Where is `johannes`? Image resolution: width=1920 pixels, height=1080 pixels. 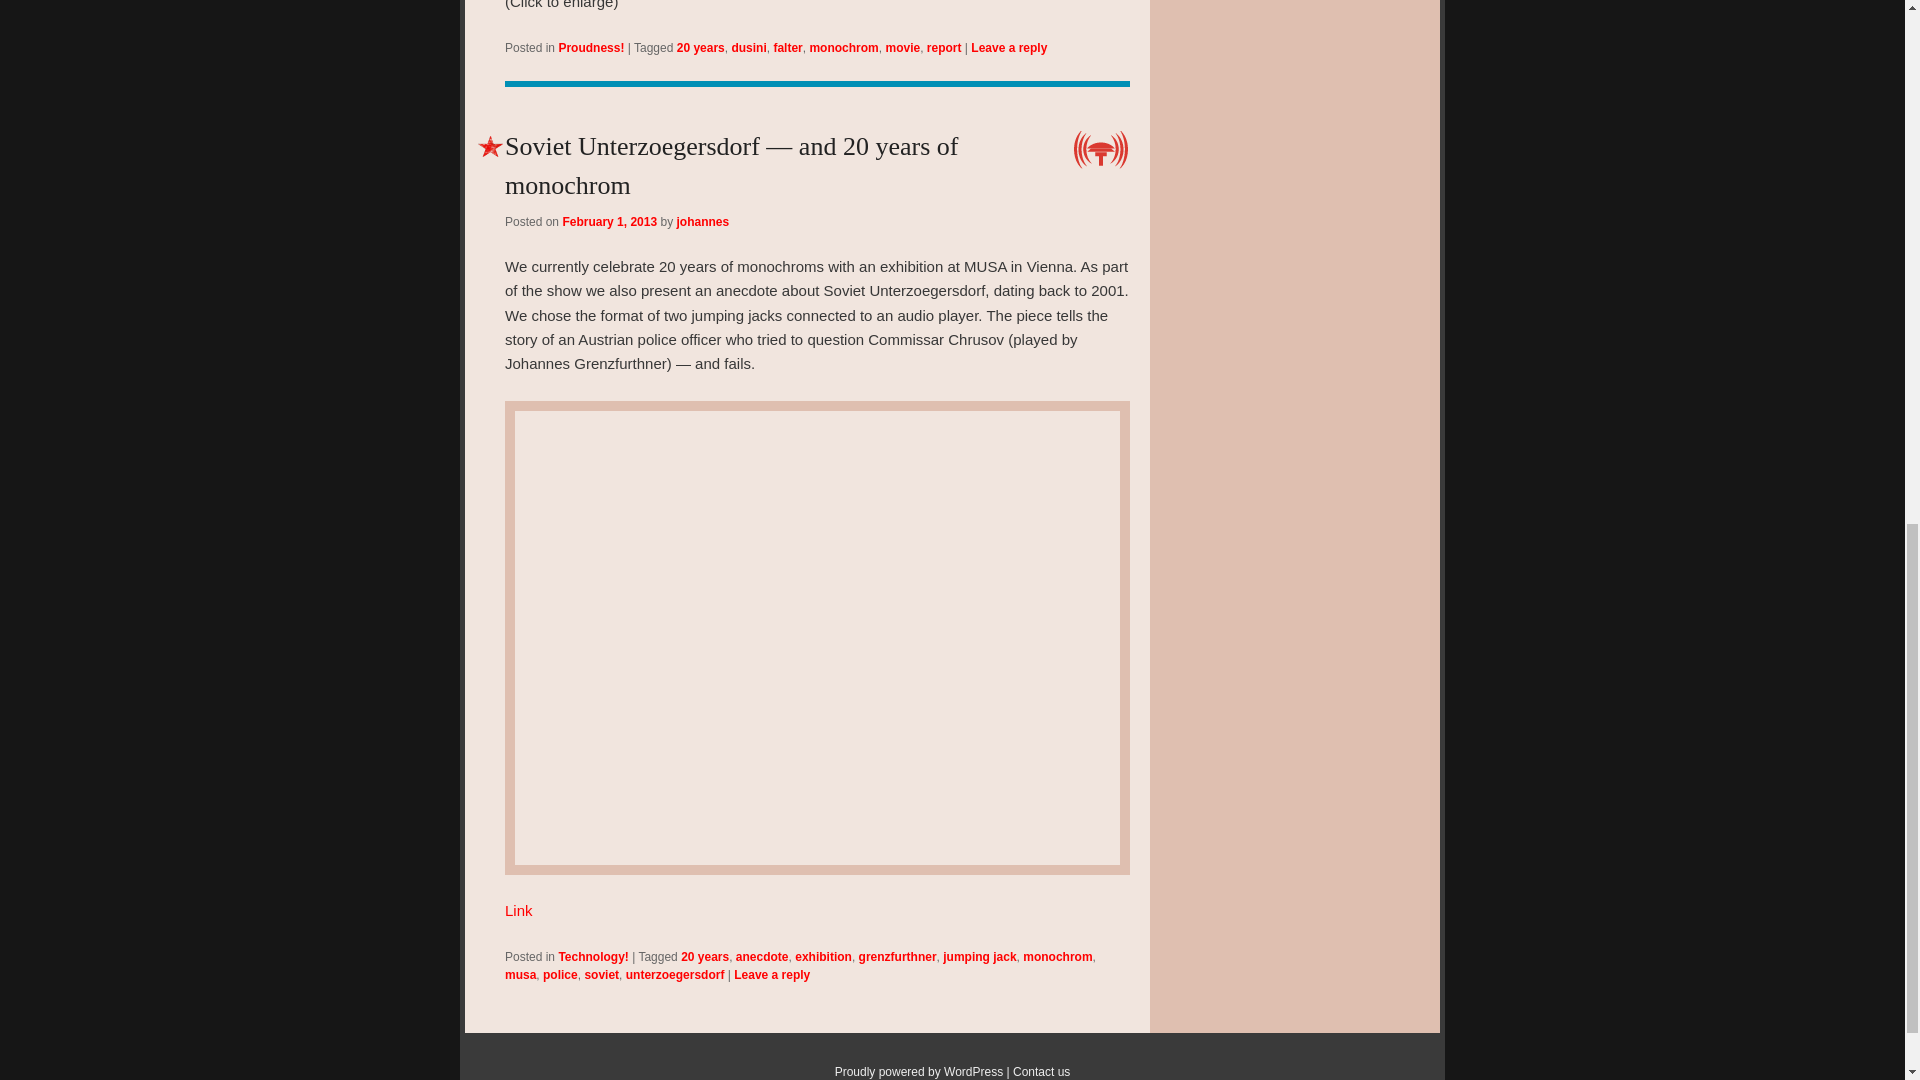 johannes is located at coordinates (702, 221).